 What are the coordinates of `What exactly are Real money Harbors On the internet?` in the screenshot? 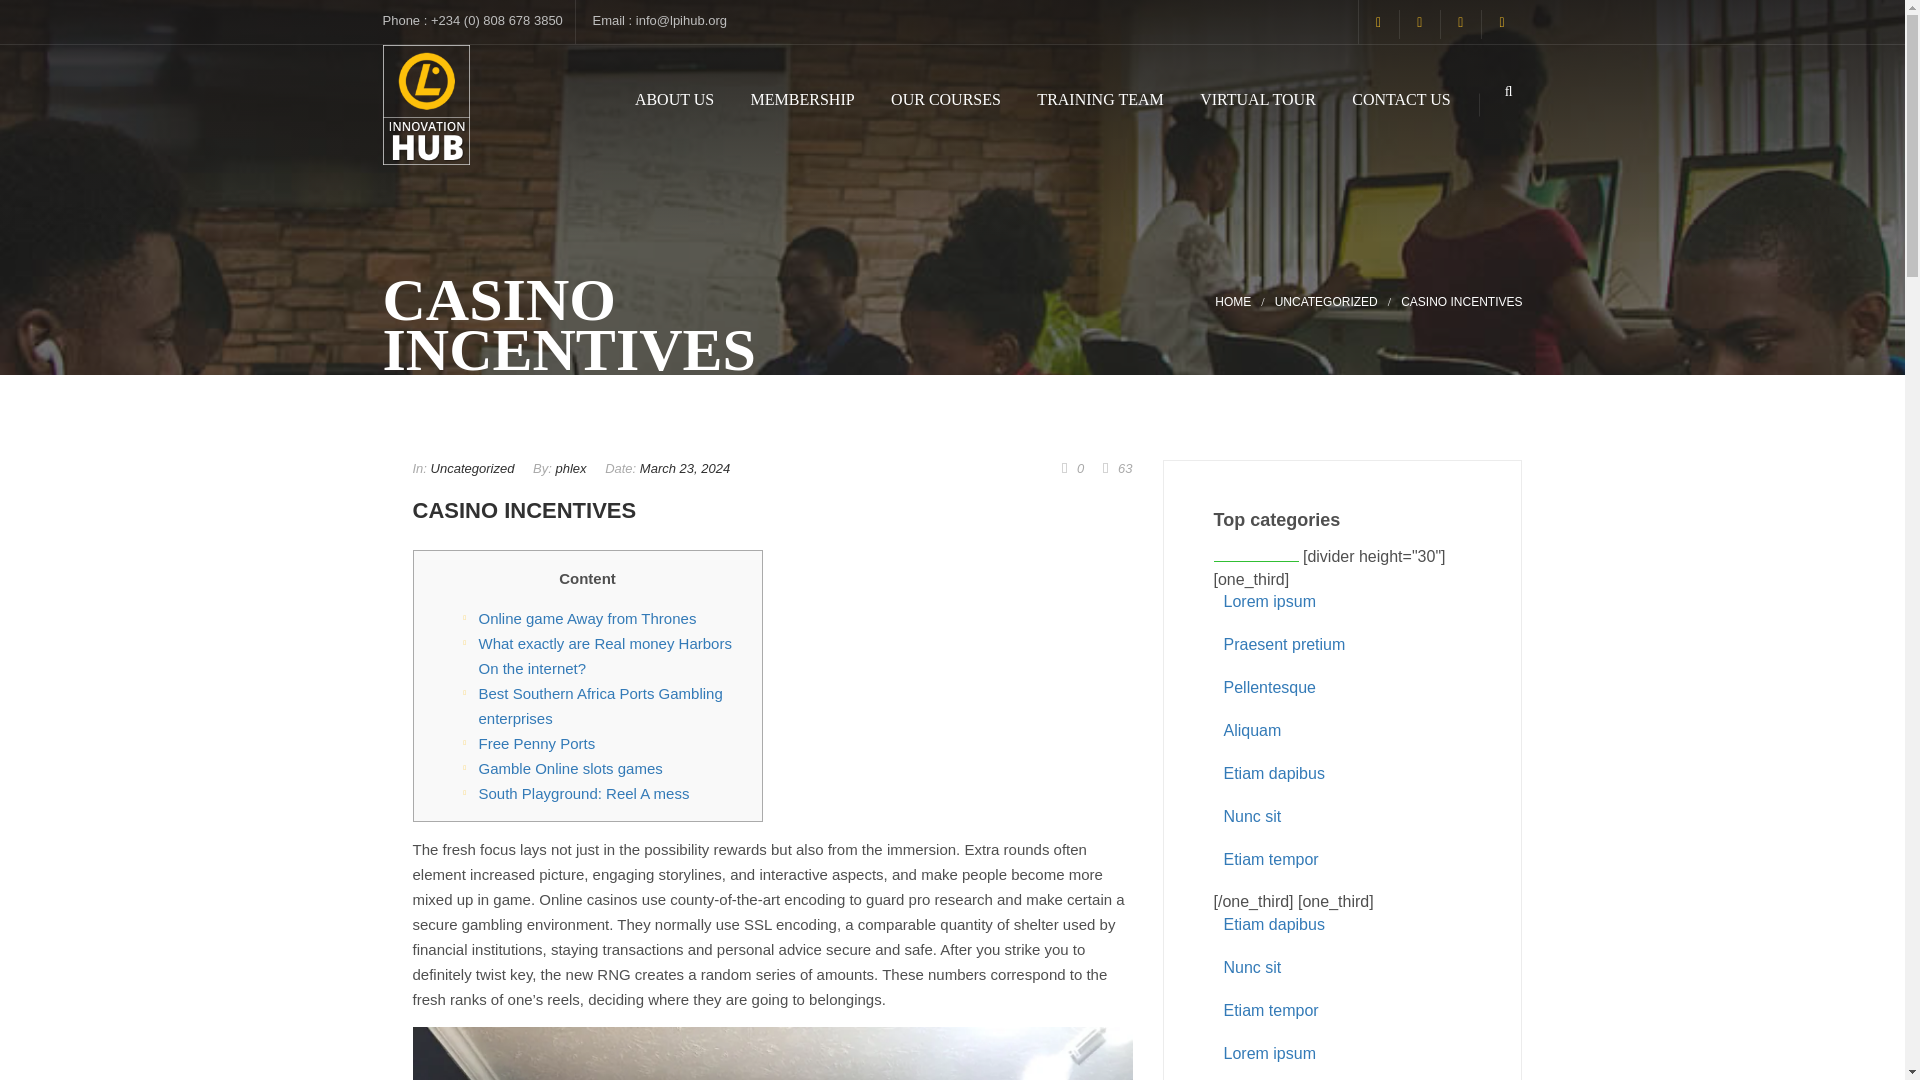 It's located at (604, 656).